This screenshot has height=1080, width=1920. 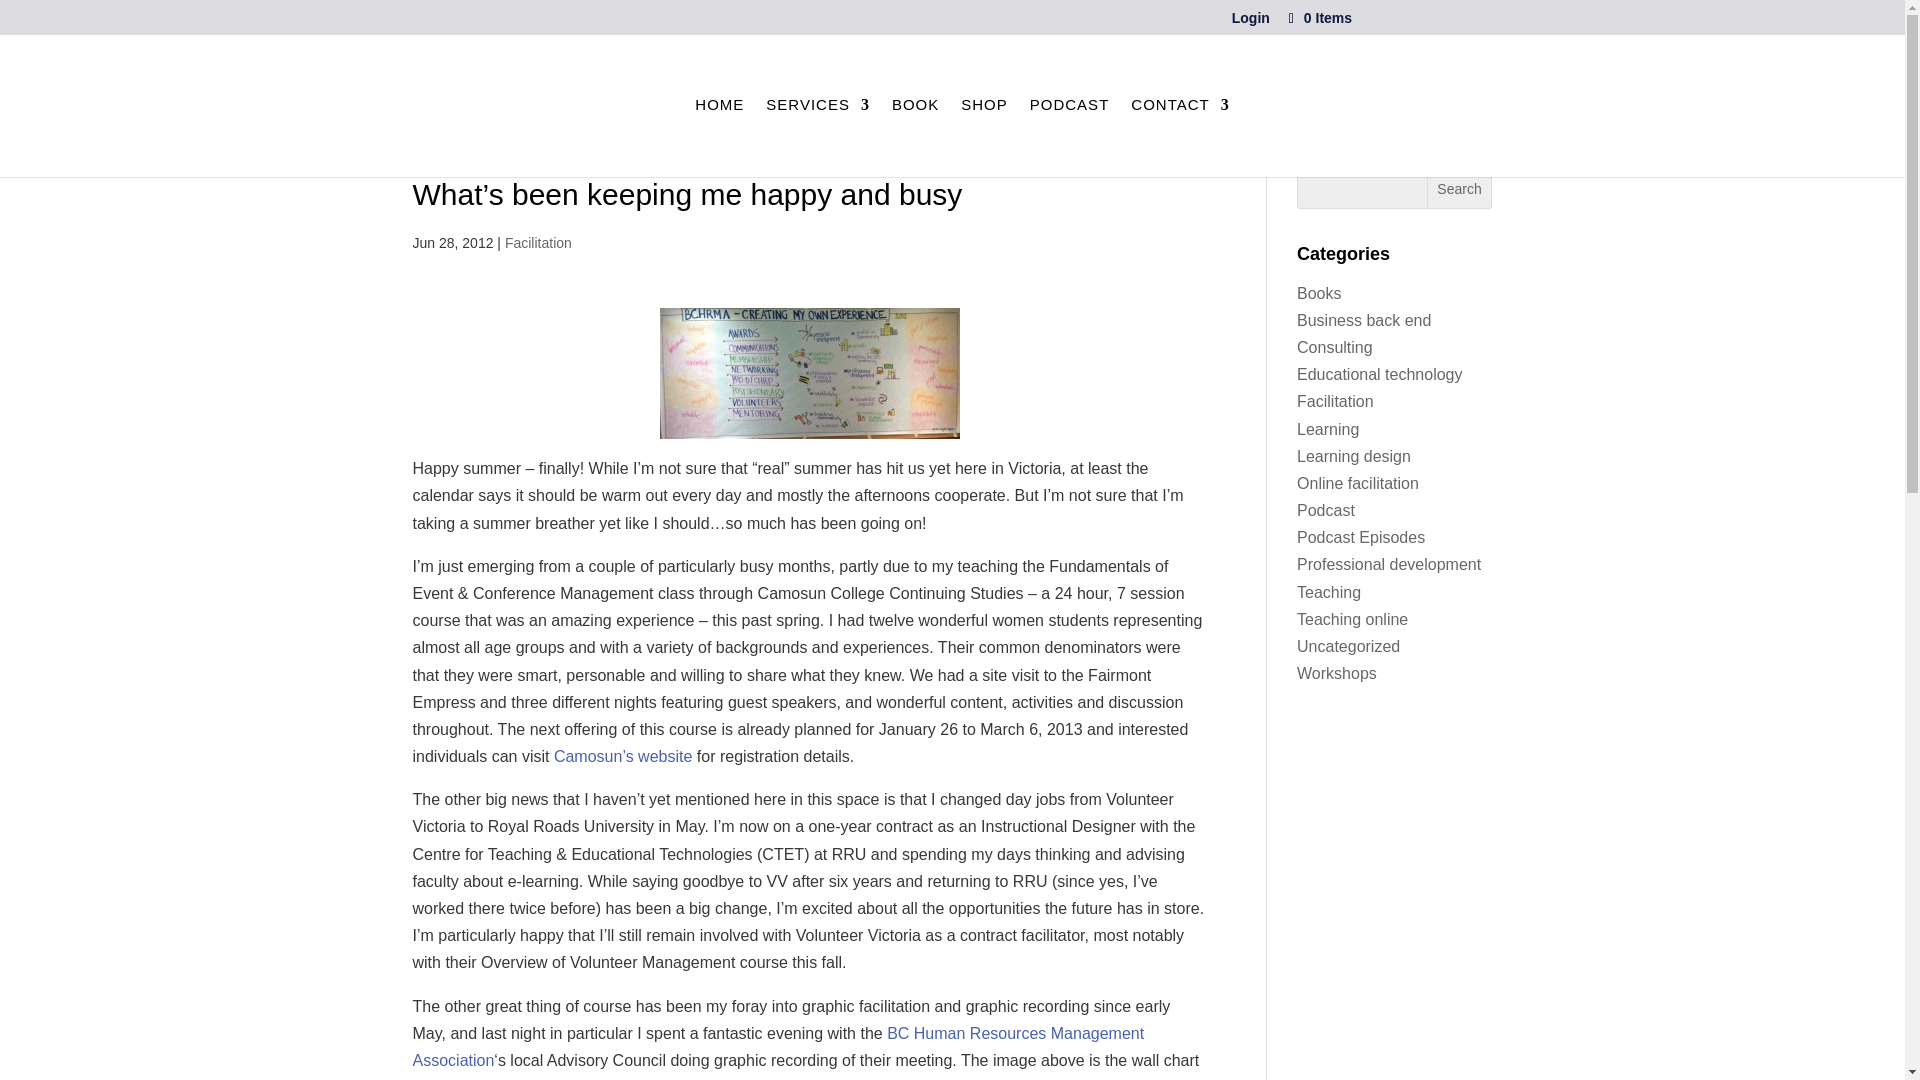 What do you see at coordinates (1326, 510) in the screenshot?
I see `Podcast` at bounding box center [1326, 510].